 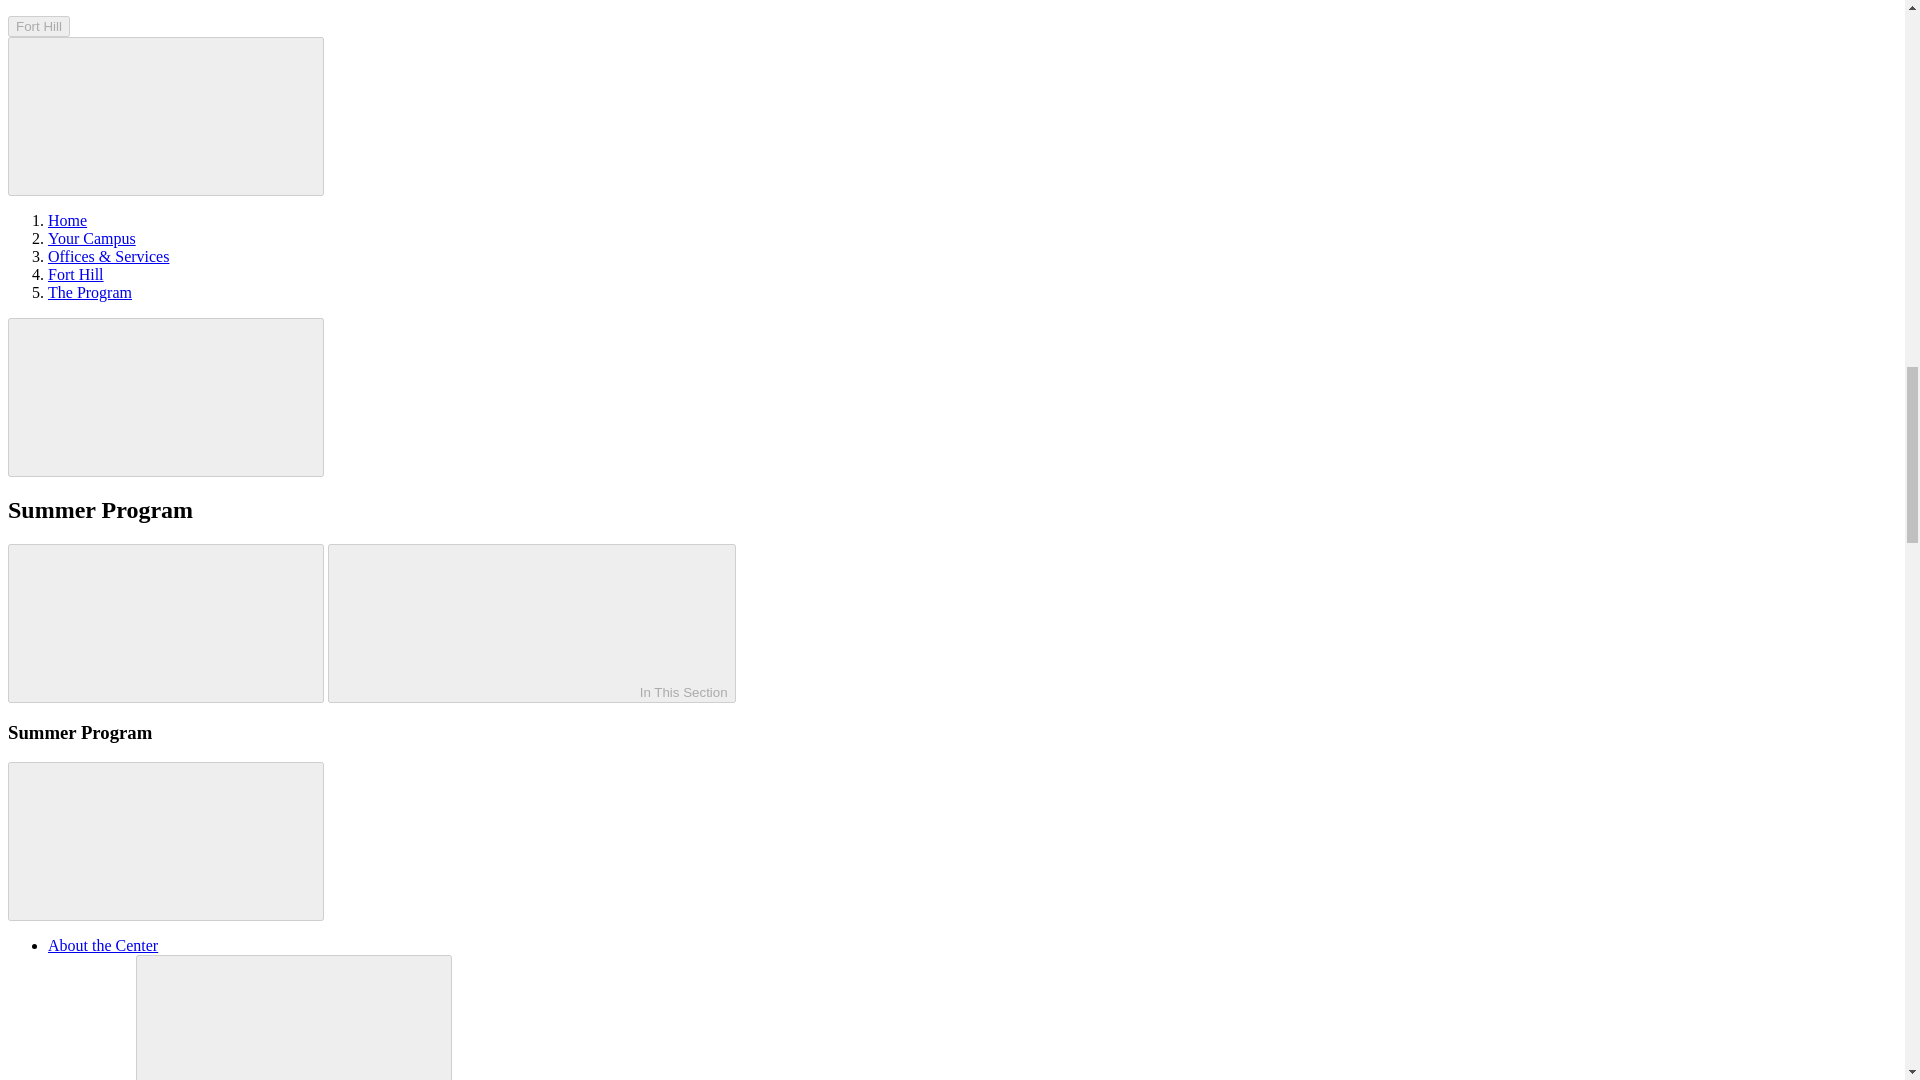 What do you see at coordinates (166, 624) in the screenshot?
I see `Scroll Left` at bounding box center [166, 624].